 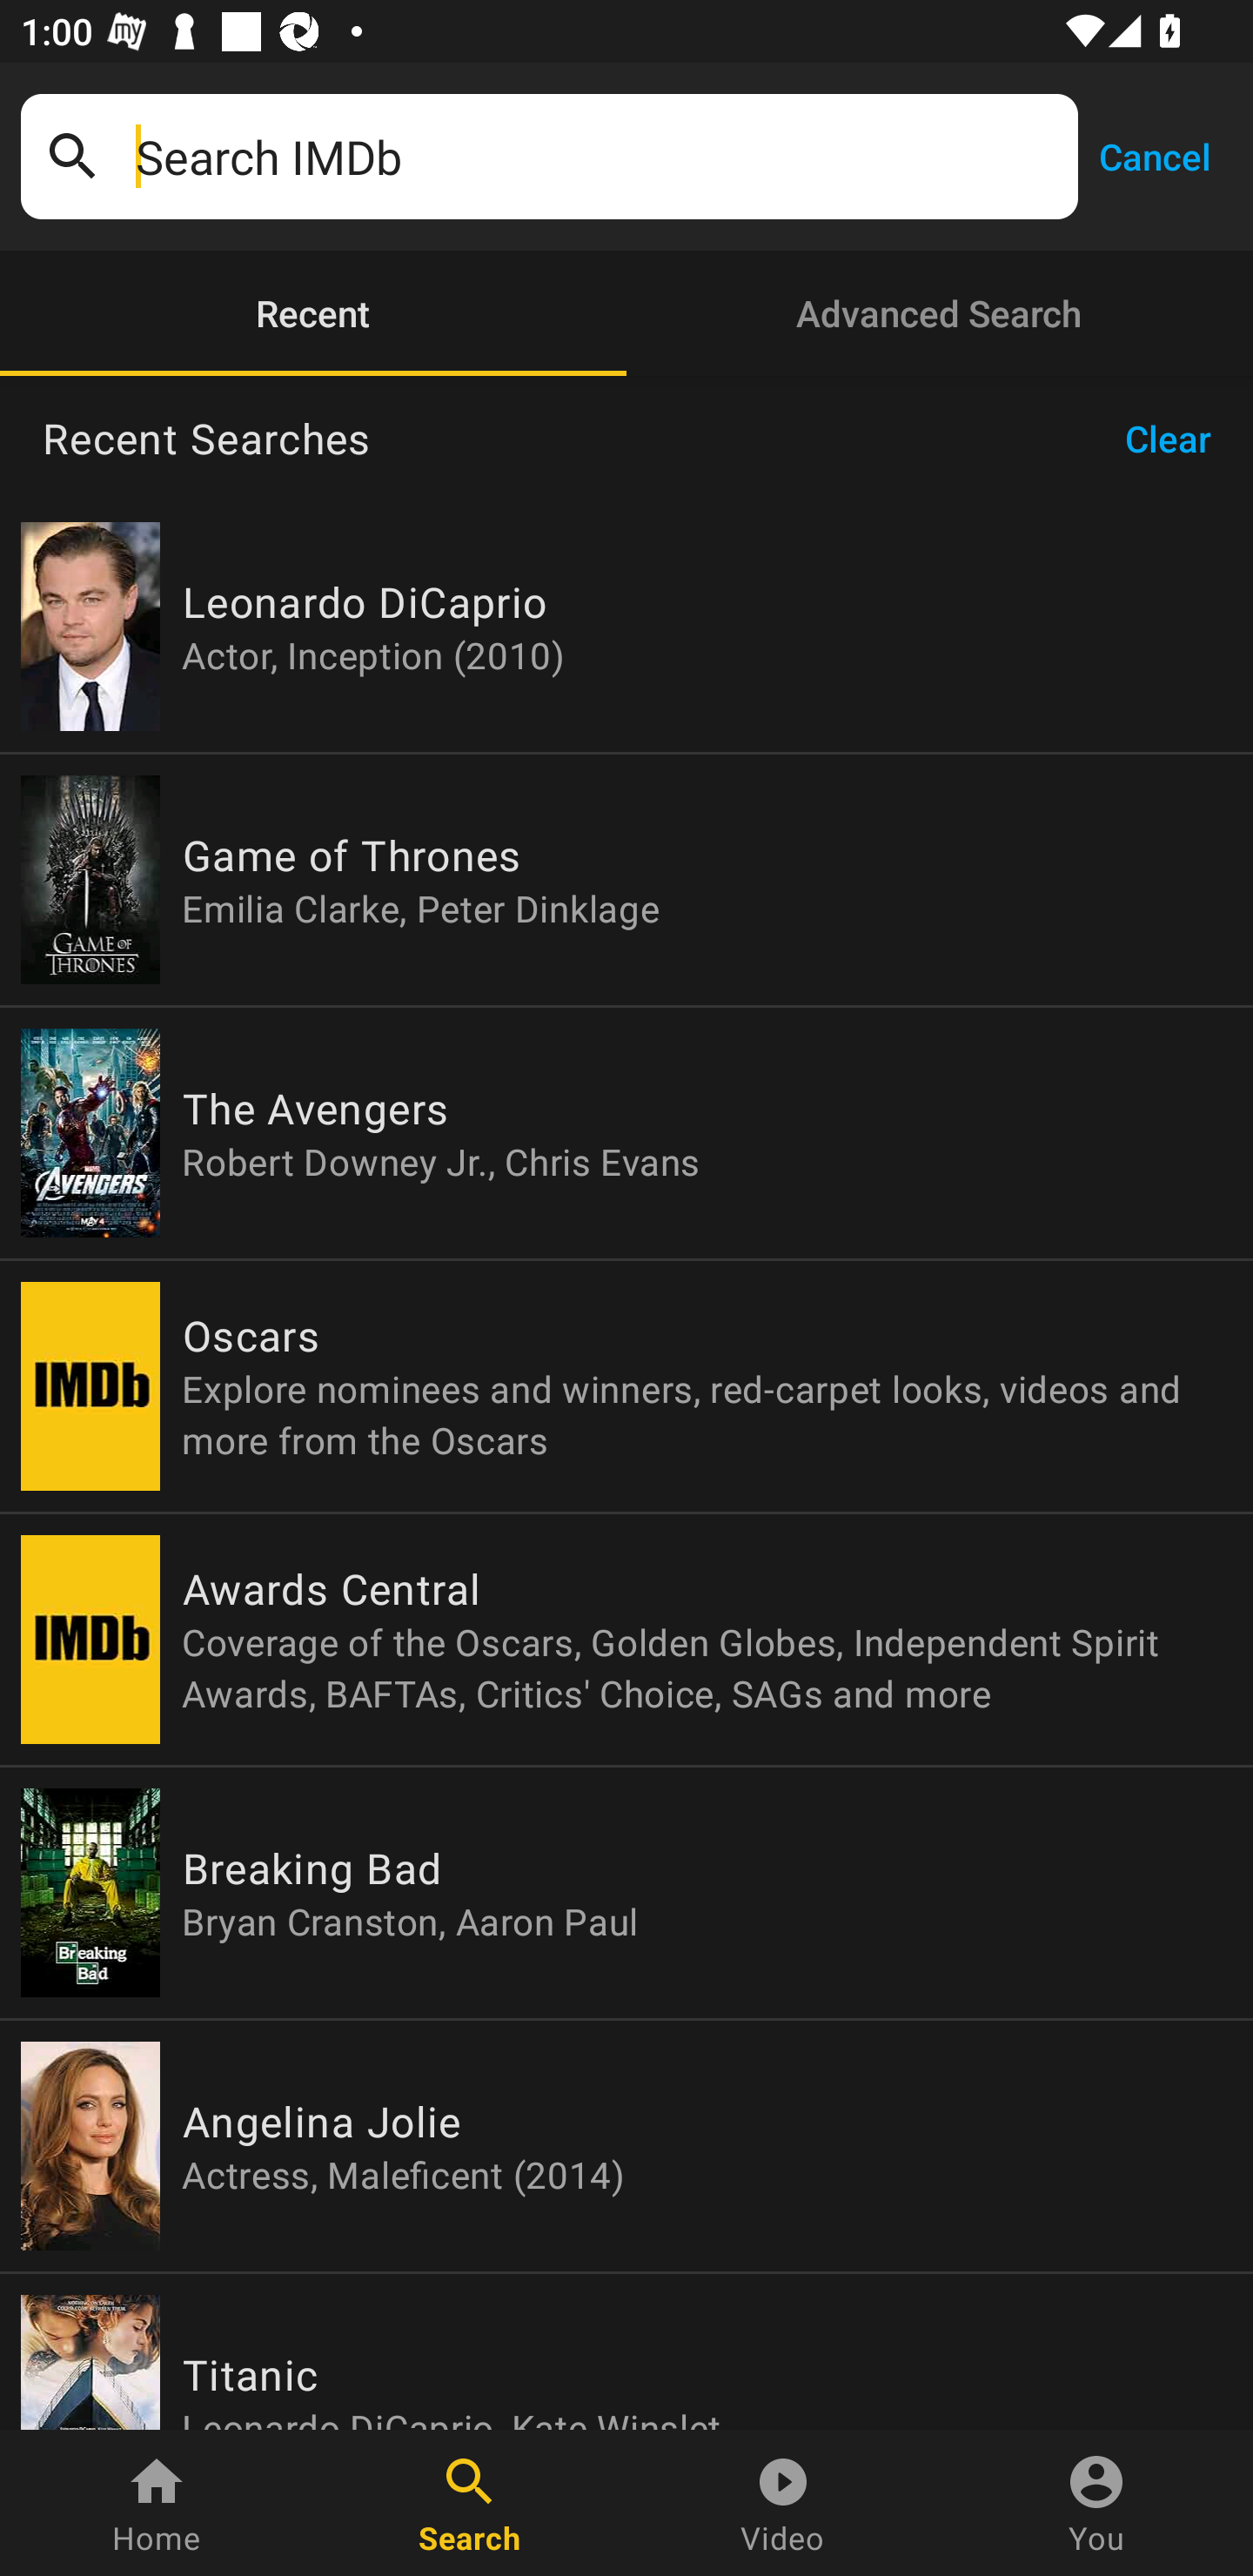 I want to click on Breaking Bad Bryan Cranston, Aaron Paul, so click(x=626, y=1892).